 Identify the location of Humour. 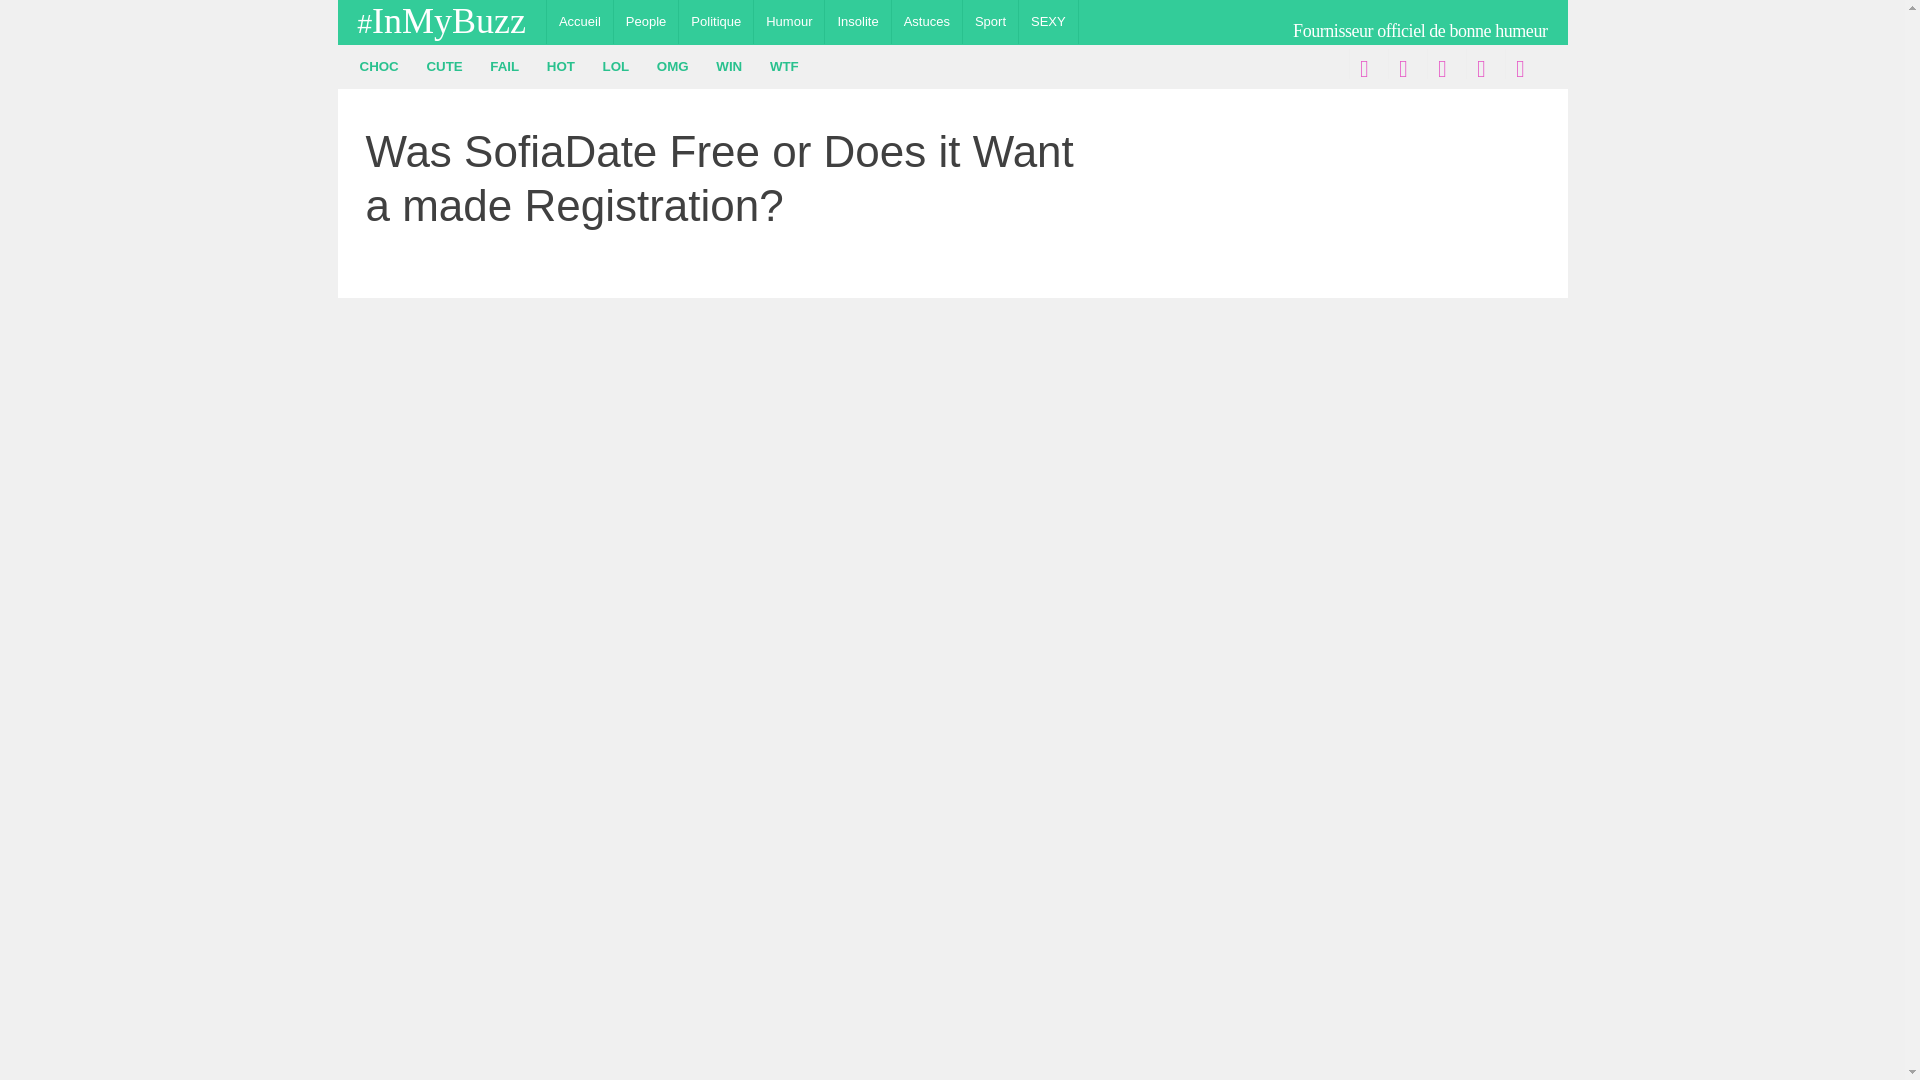
(788, 22).